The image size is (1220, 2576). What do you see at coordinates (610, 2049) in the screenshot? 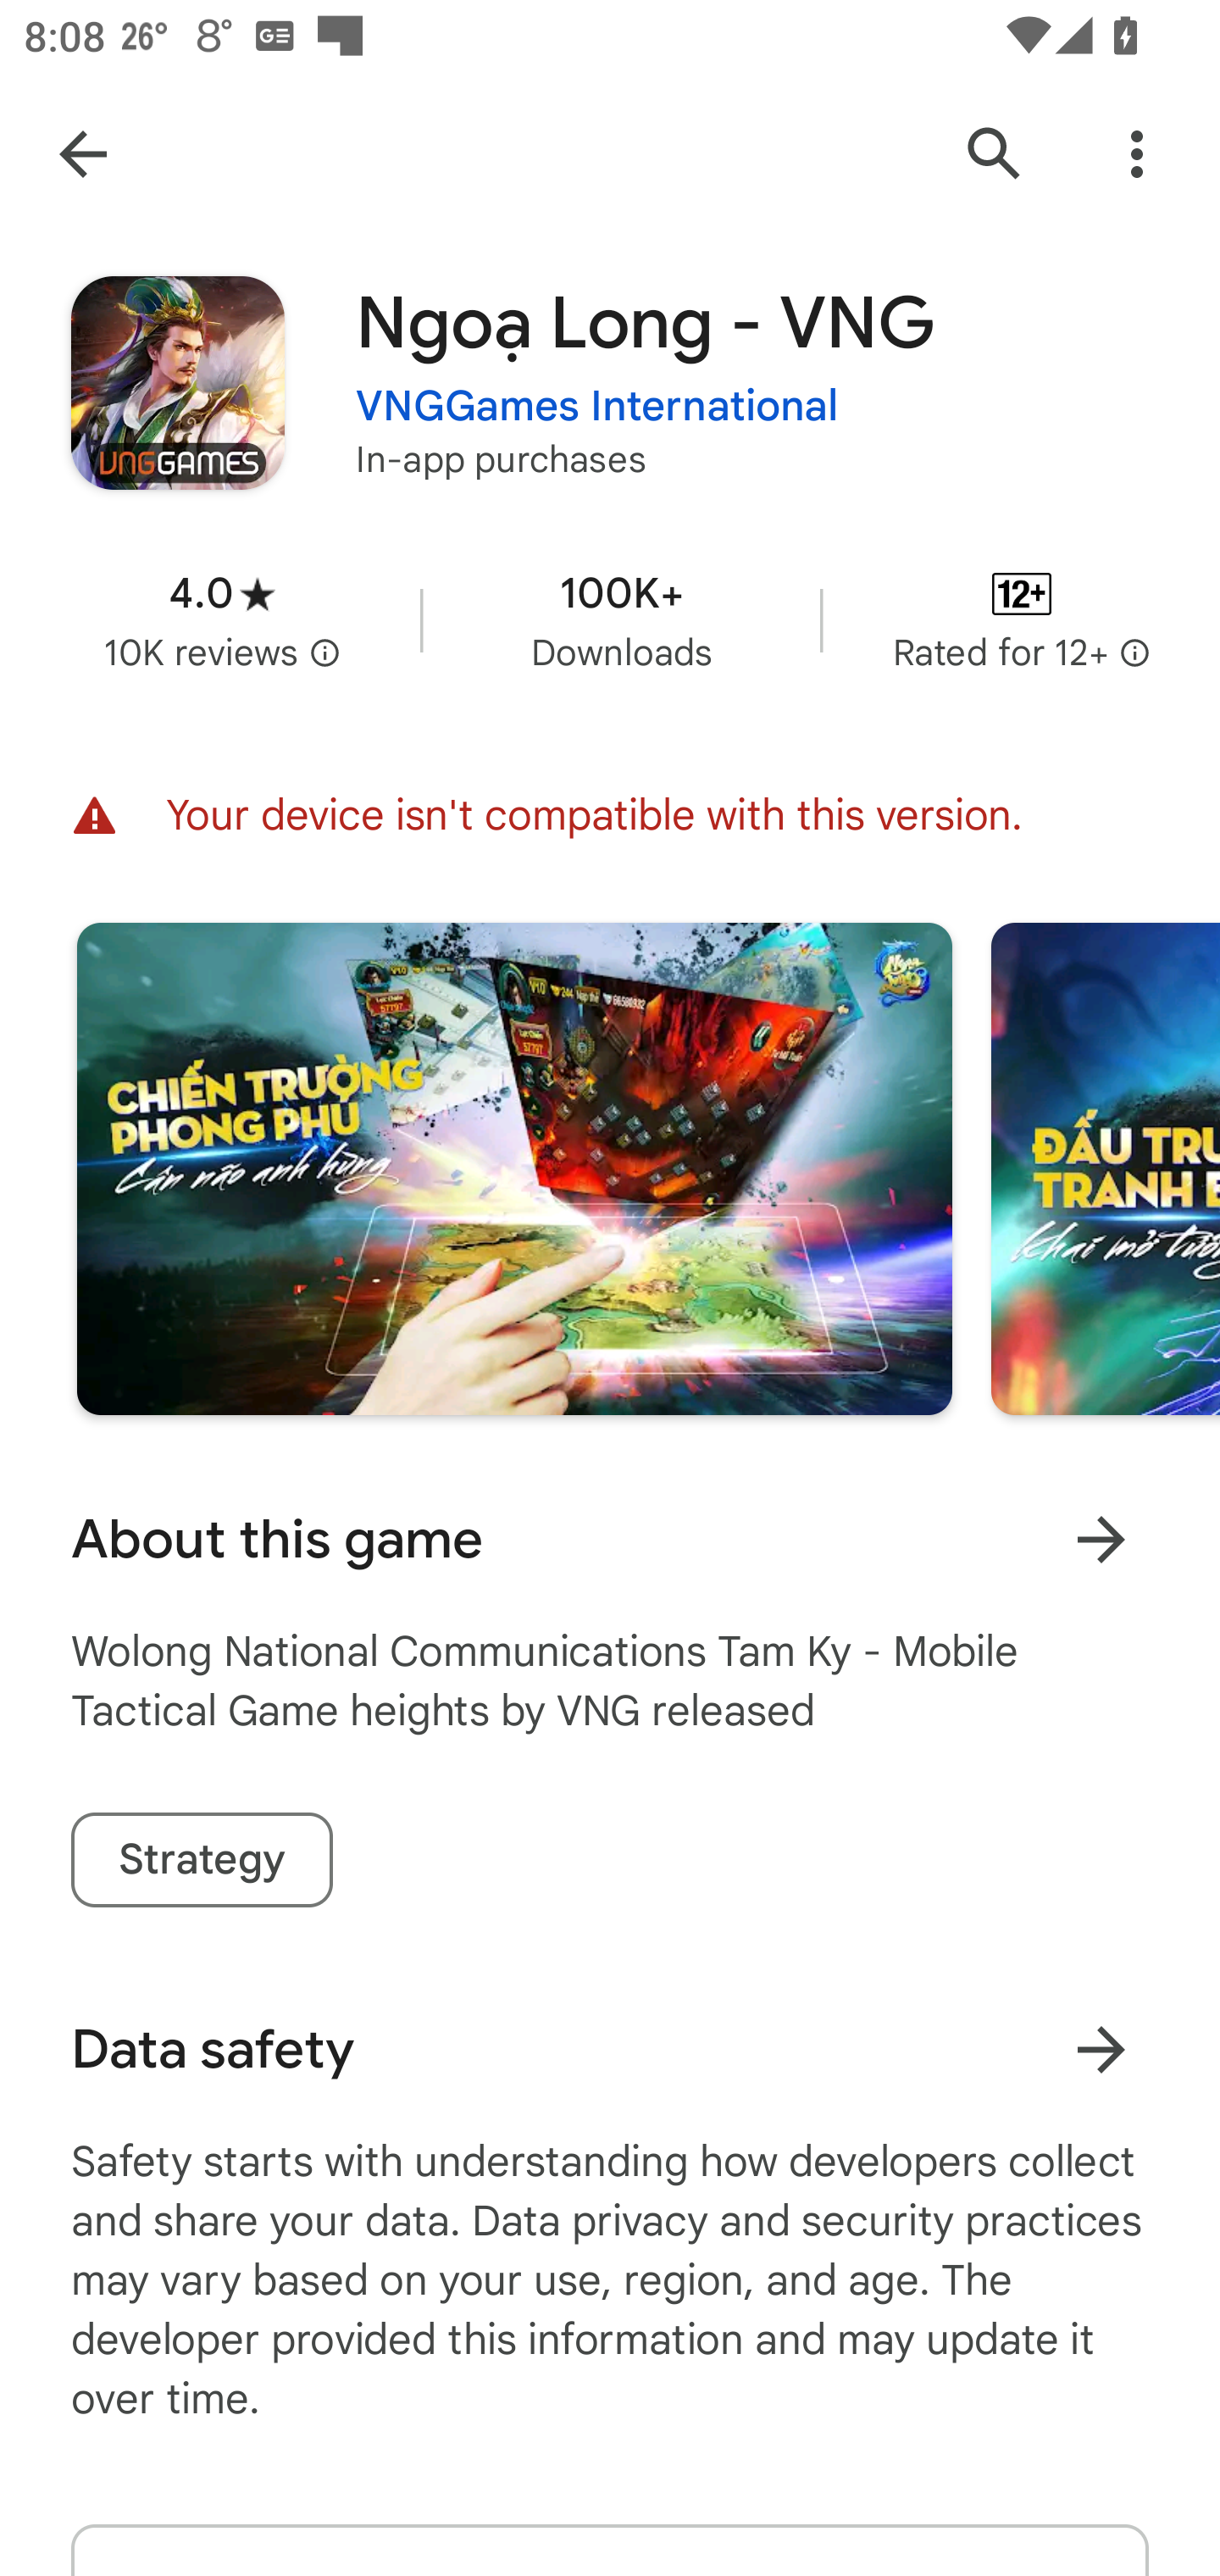
I see `Data safety Learn more about data safety` at bounding box center [610, 2049].